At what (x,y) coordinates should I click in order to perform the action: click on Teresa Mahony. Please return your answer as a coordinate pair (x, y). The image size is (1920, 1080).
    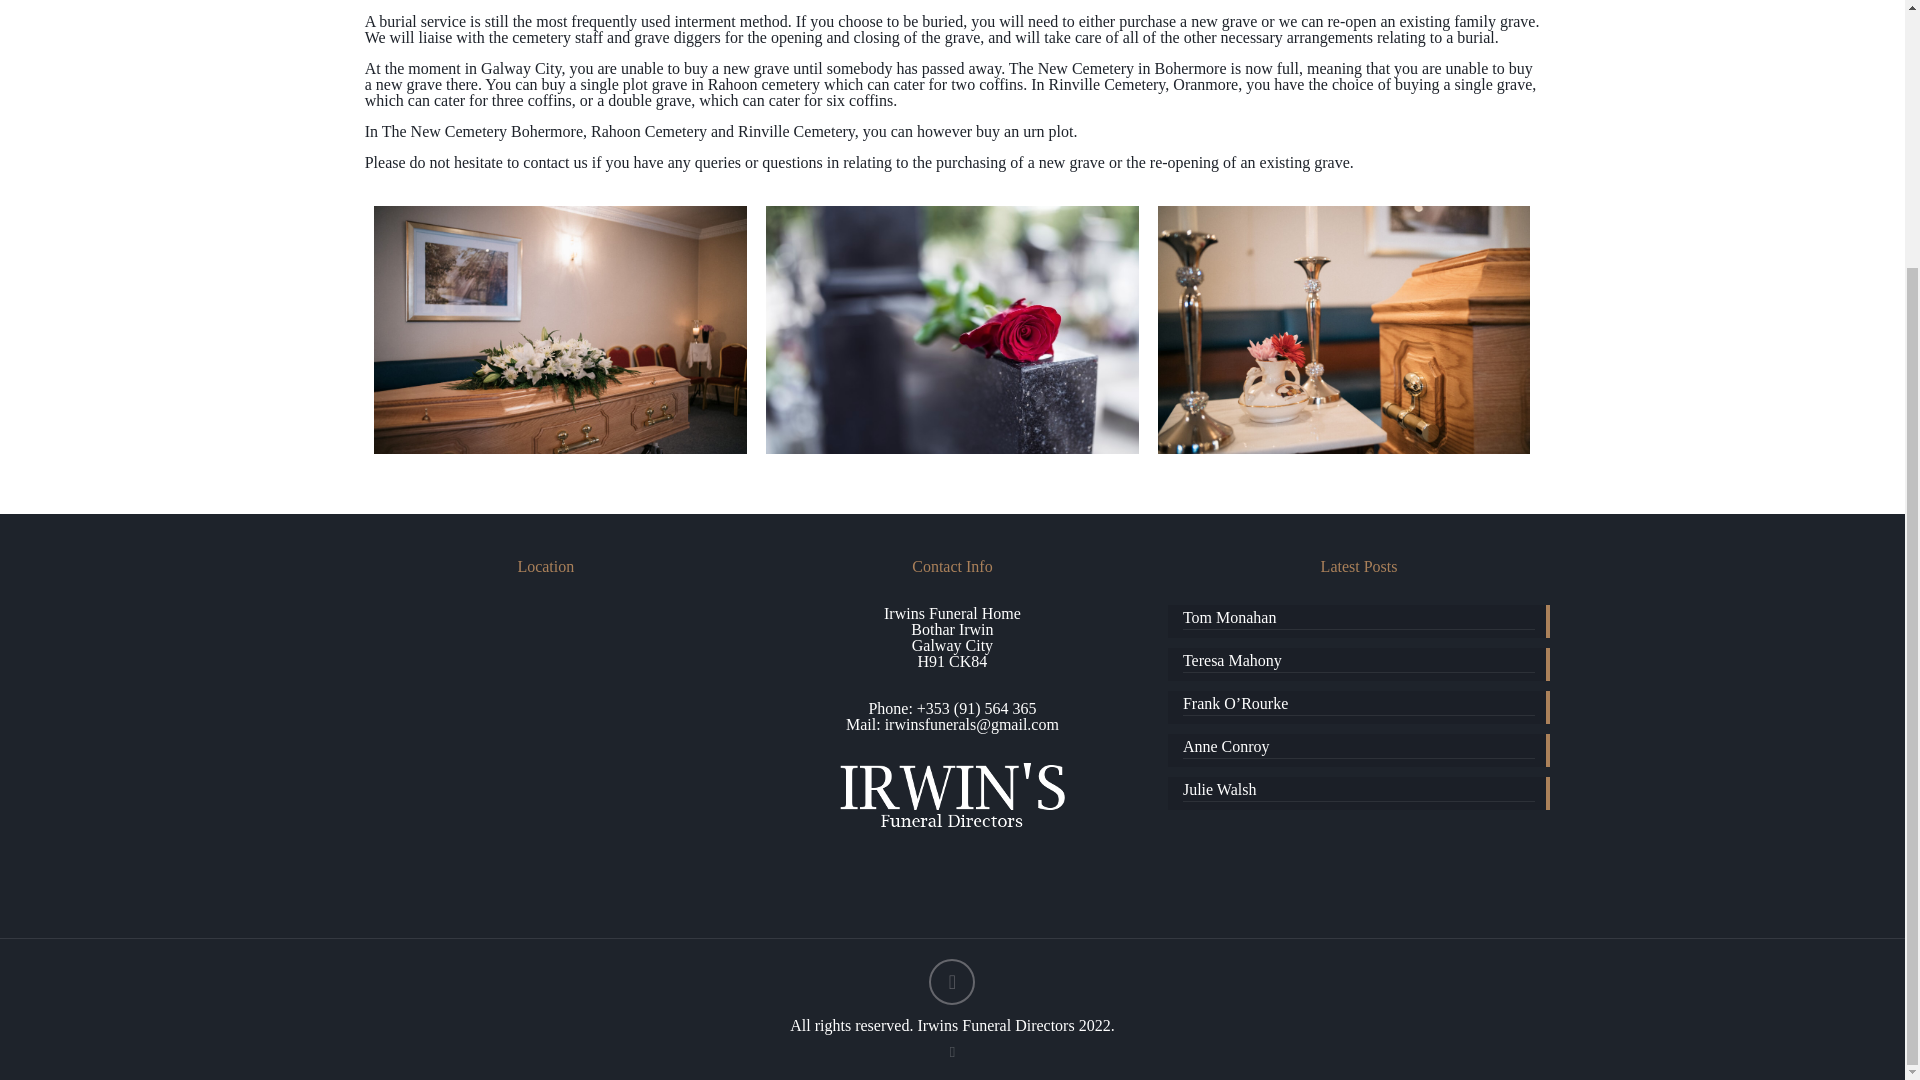
    Looking at the image, I should click on (1358, 662).